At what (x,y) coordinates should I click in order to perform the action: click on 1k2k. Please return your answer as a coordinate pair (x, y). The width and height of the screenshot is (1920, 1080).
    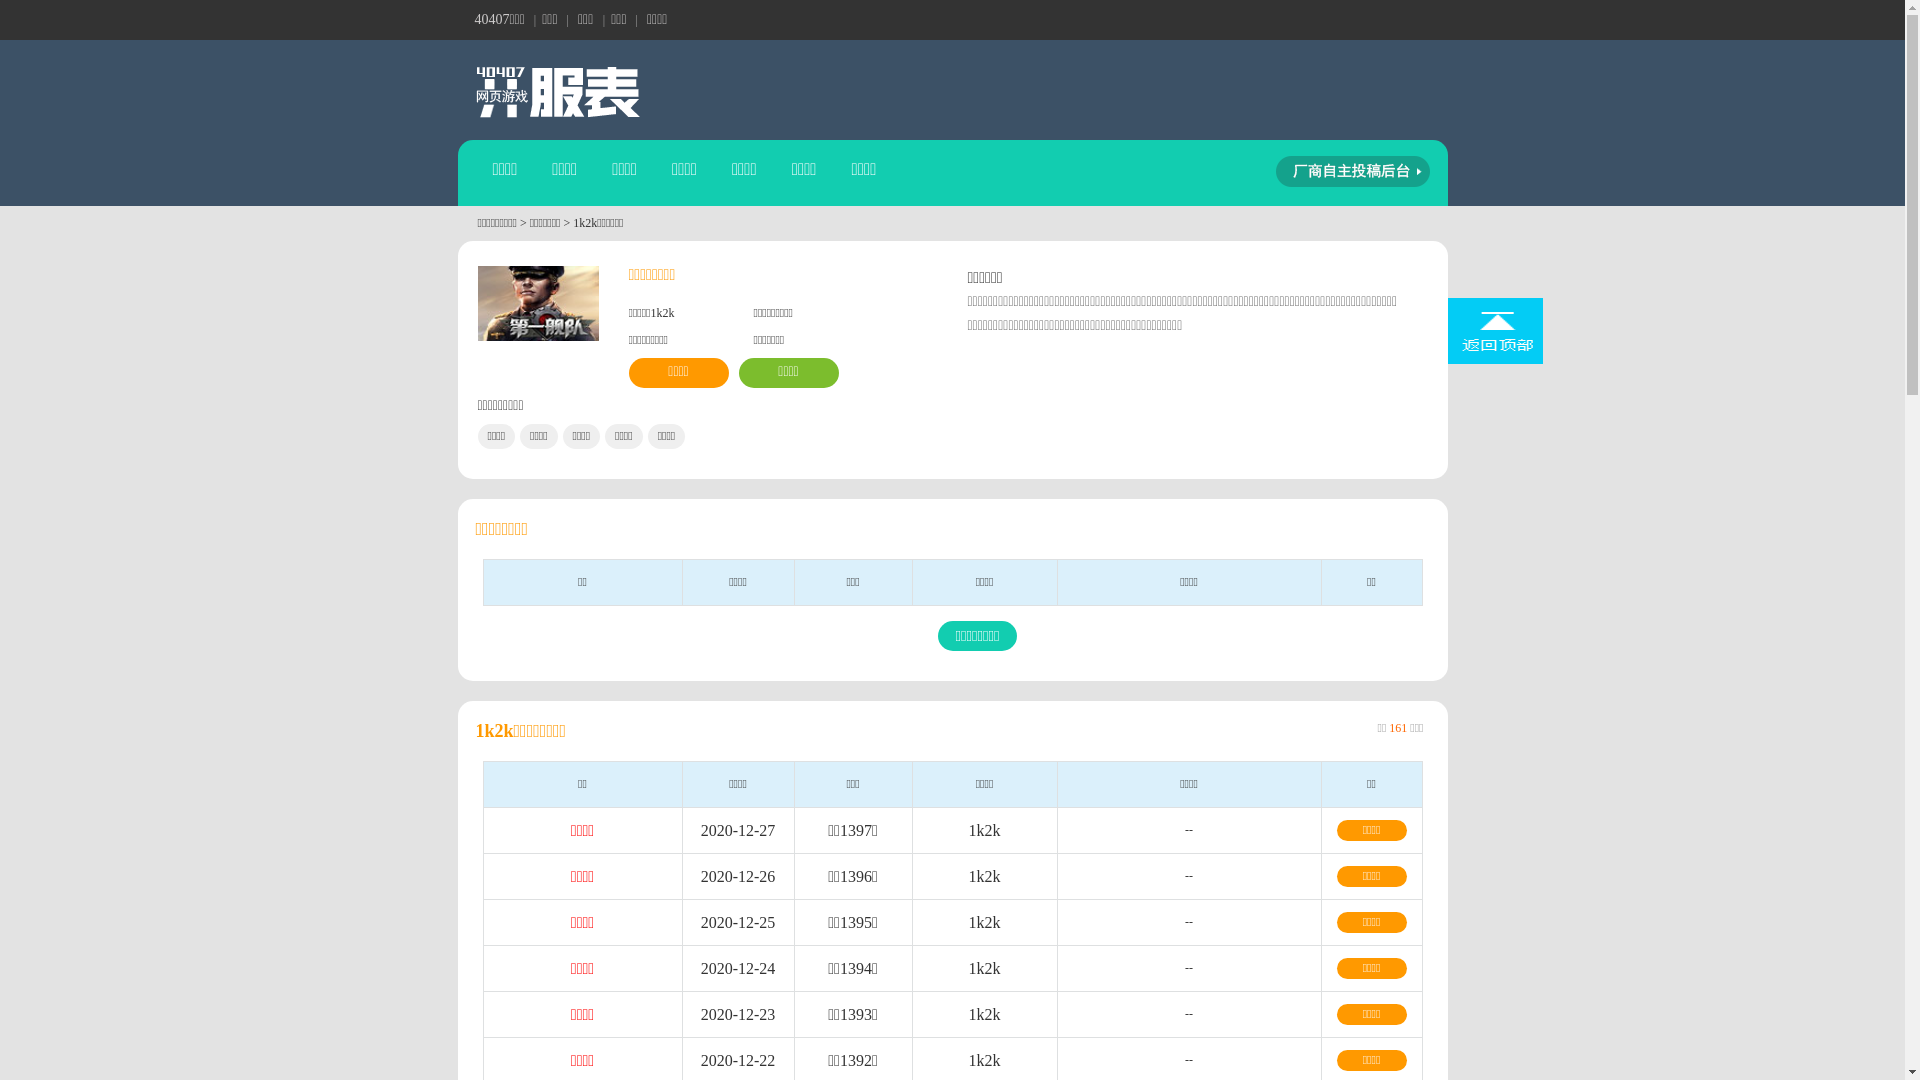
    Looking at the image, I should click on (984, 830).